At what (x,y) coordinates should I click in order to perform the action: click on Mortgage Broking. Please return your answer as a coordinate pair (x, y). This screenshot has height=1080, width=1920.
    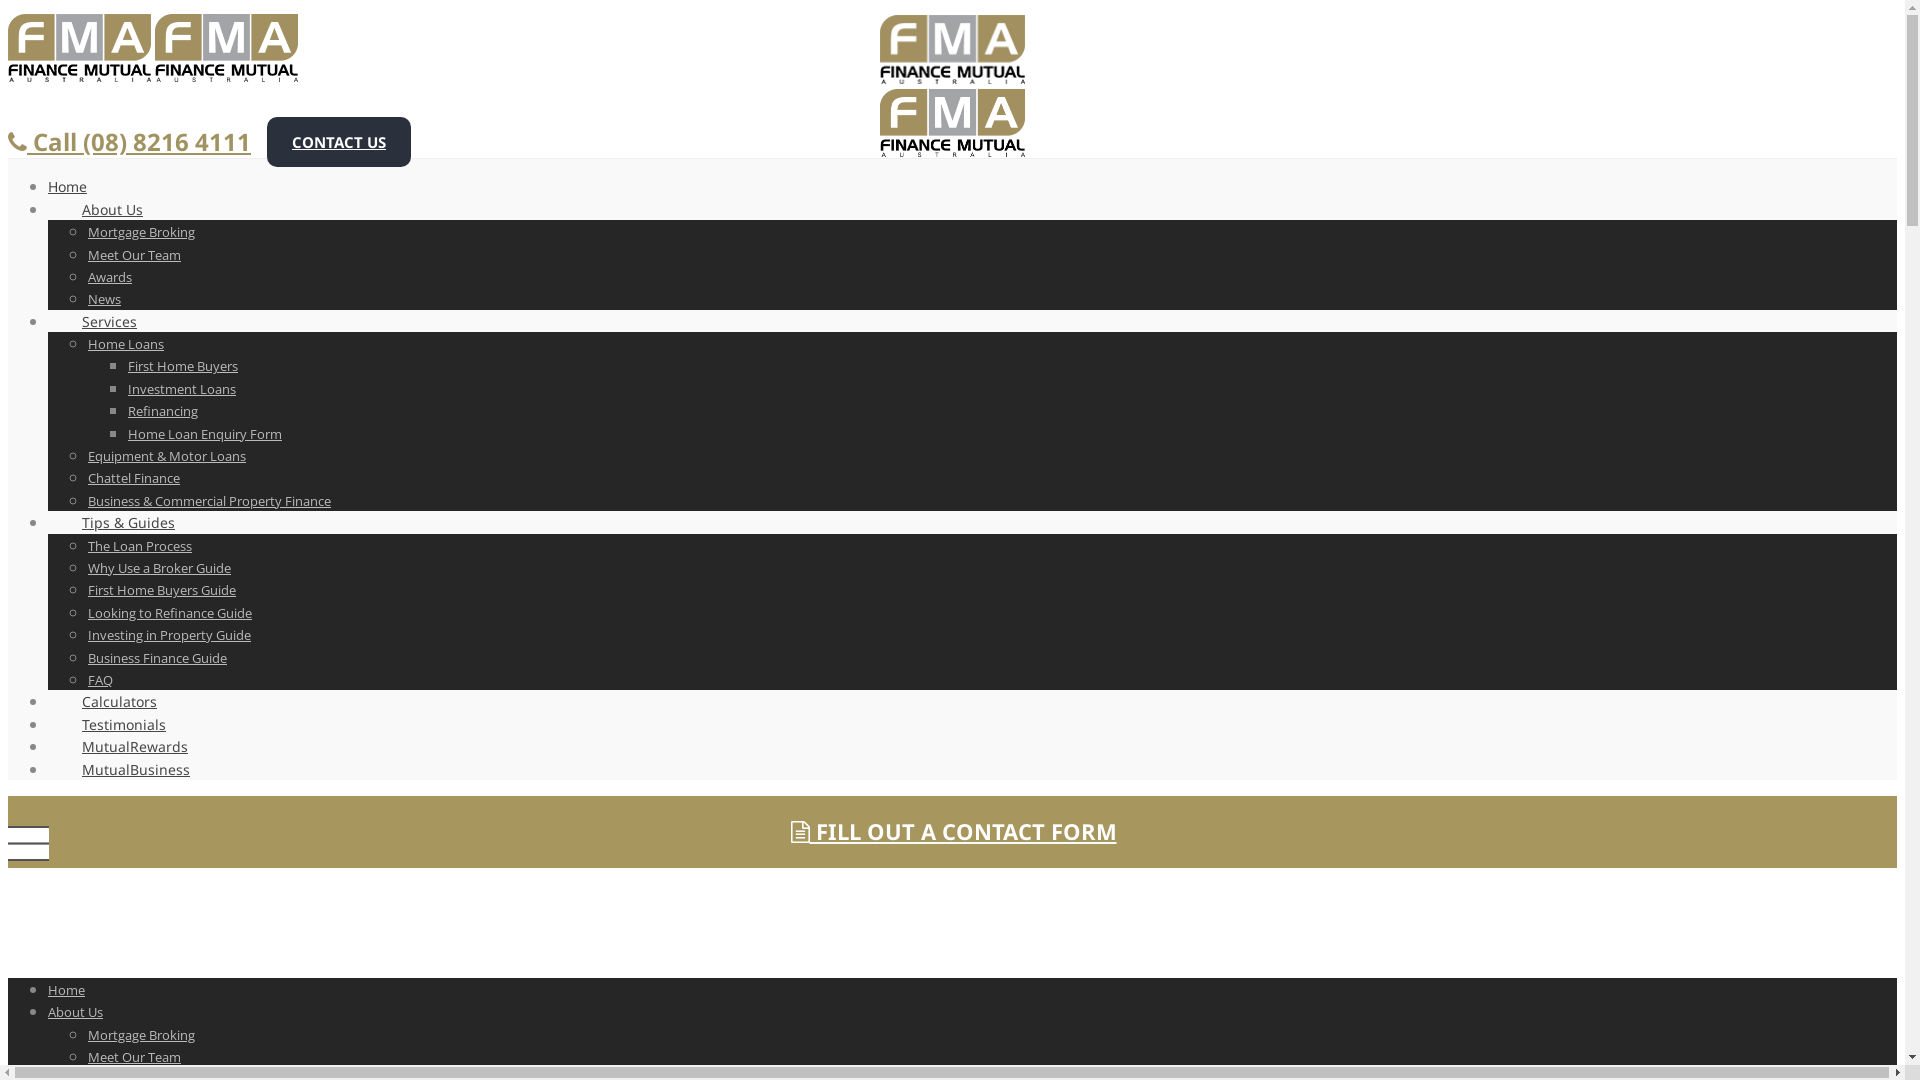
    Looking at the image, I should click on (142, 1035).